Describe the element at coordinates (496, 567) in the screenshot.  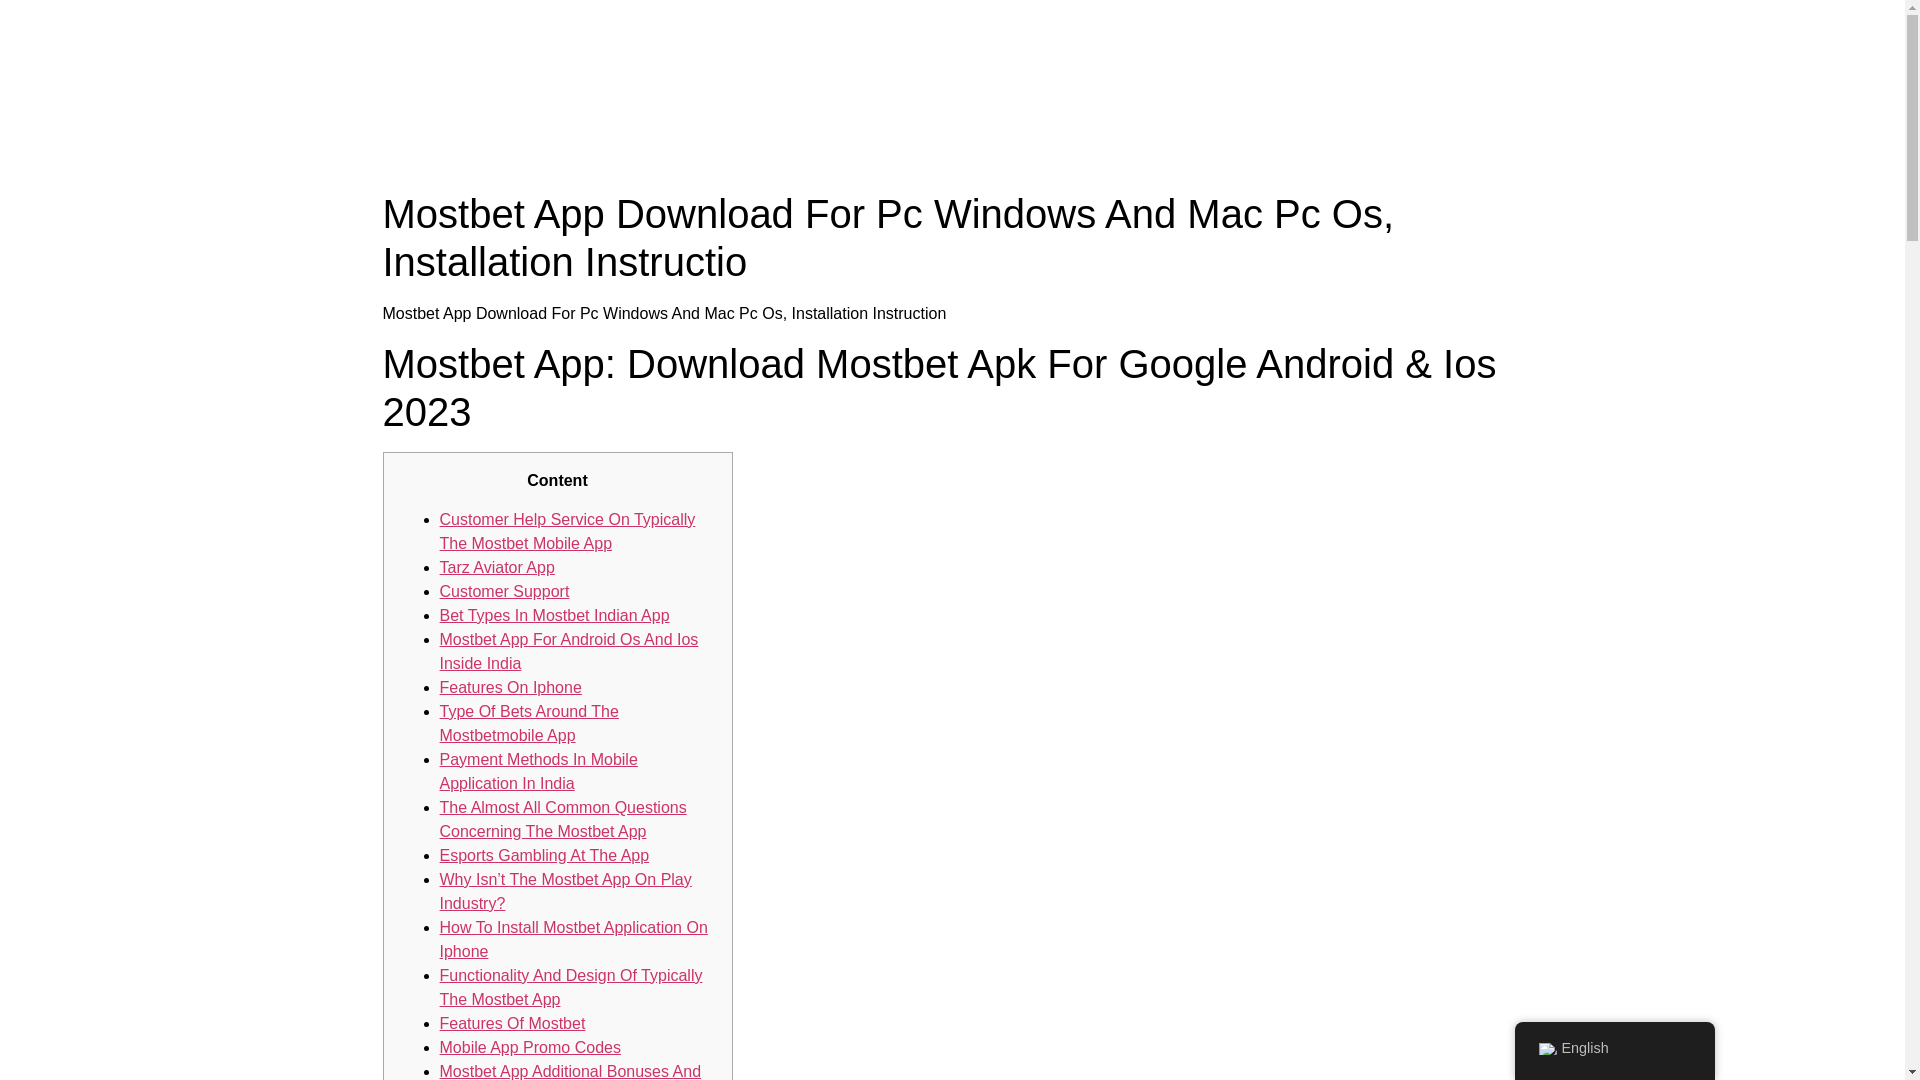
I see `Tarz Aviator App` at that location.